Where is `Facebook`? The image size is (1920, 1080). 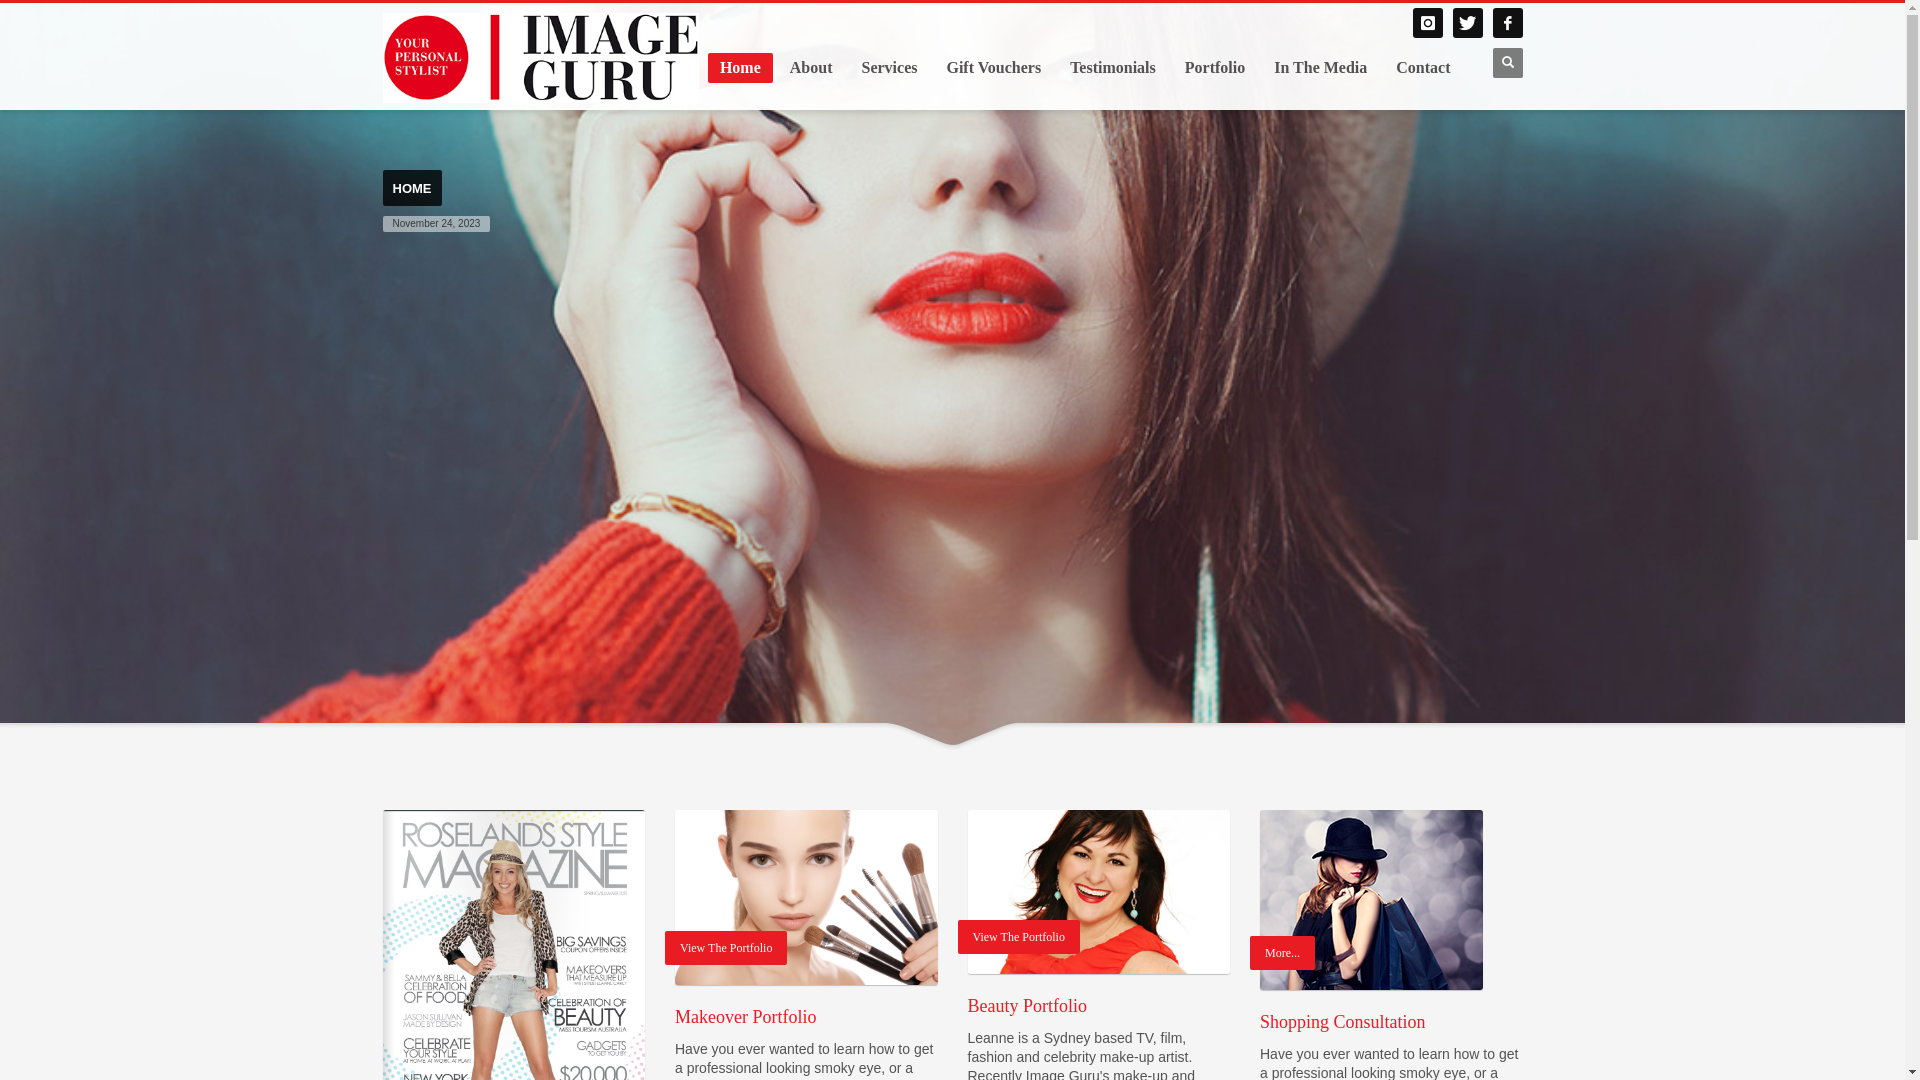
Facebook is located at coordinates (1507, 23).